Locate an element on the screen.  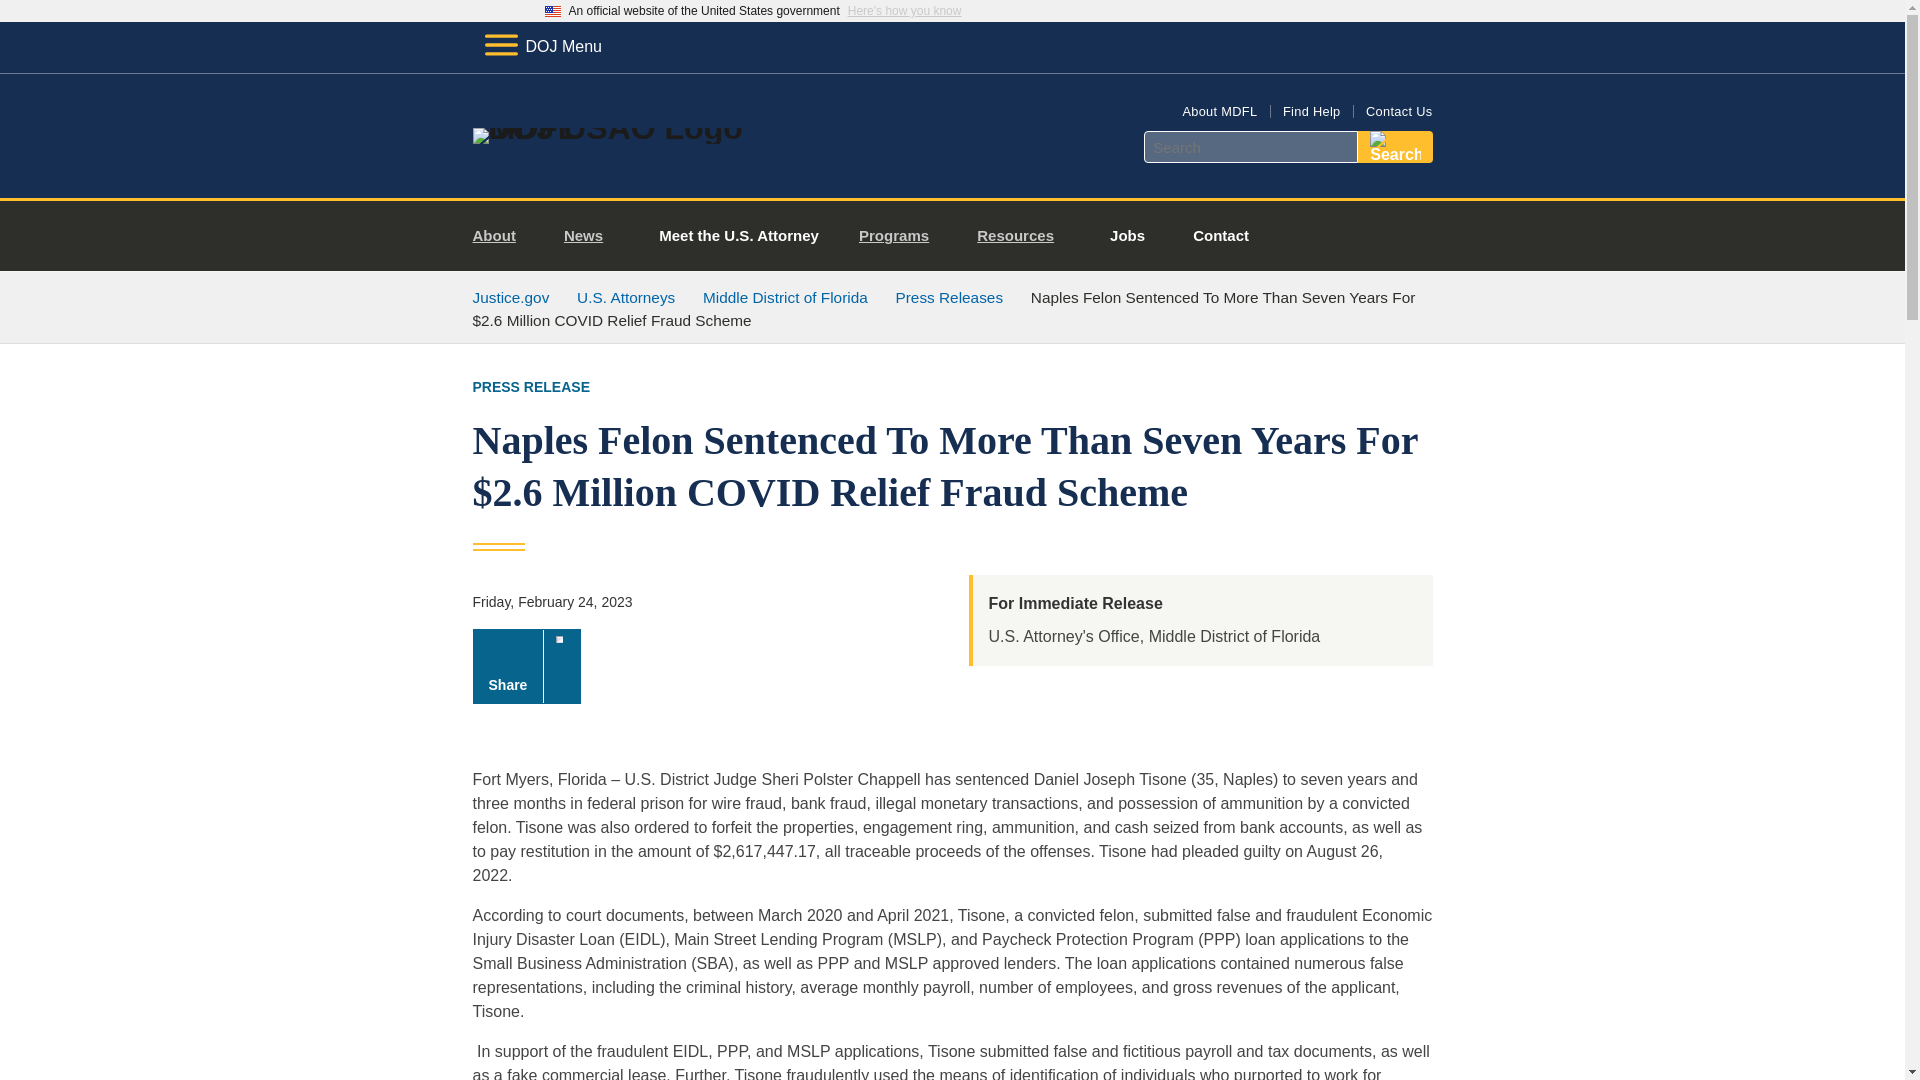
Home is located at coordinates (634, 128).